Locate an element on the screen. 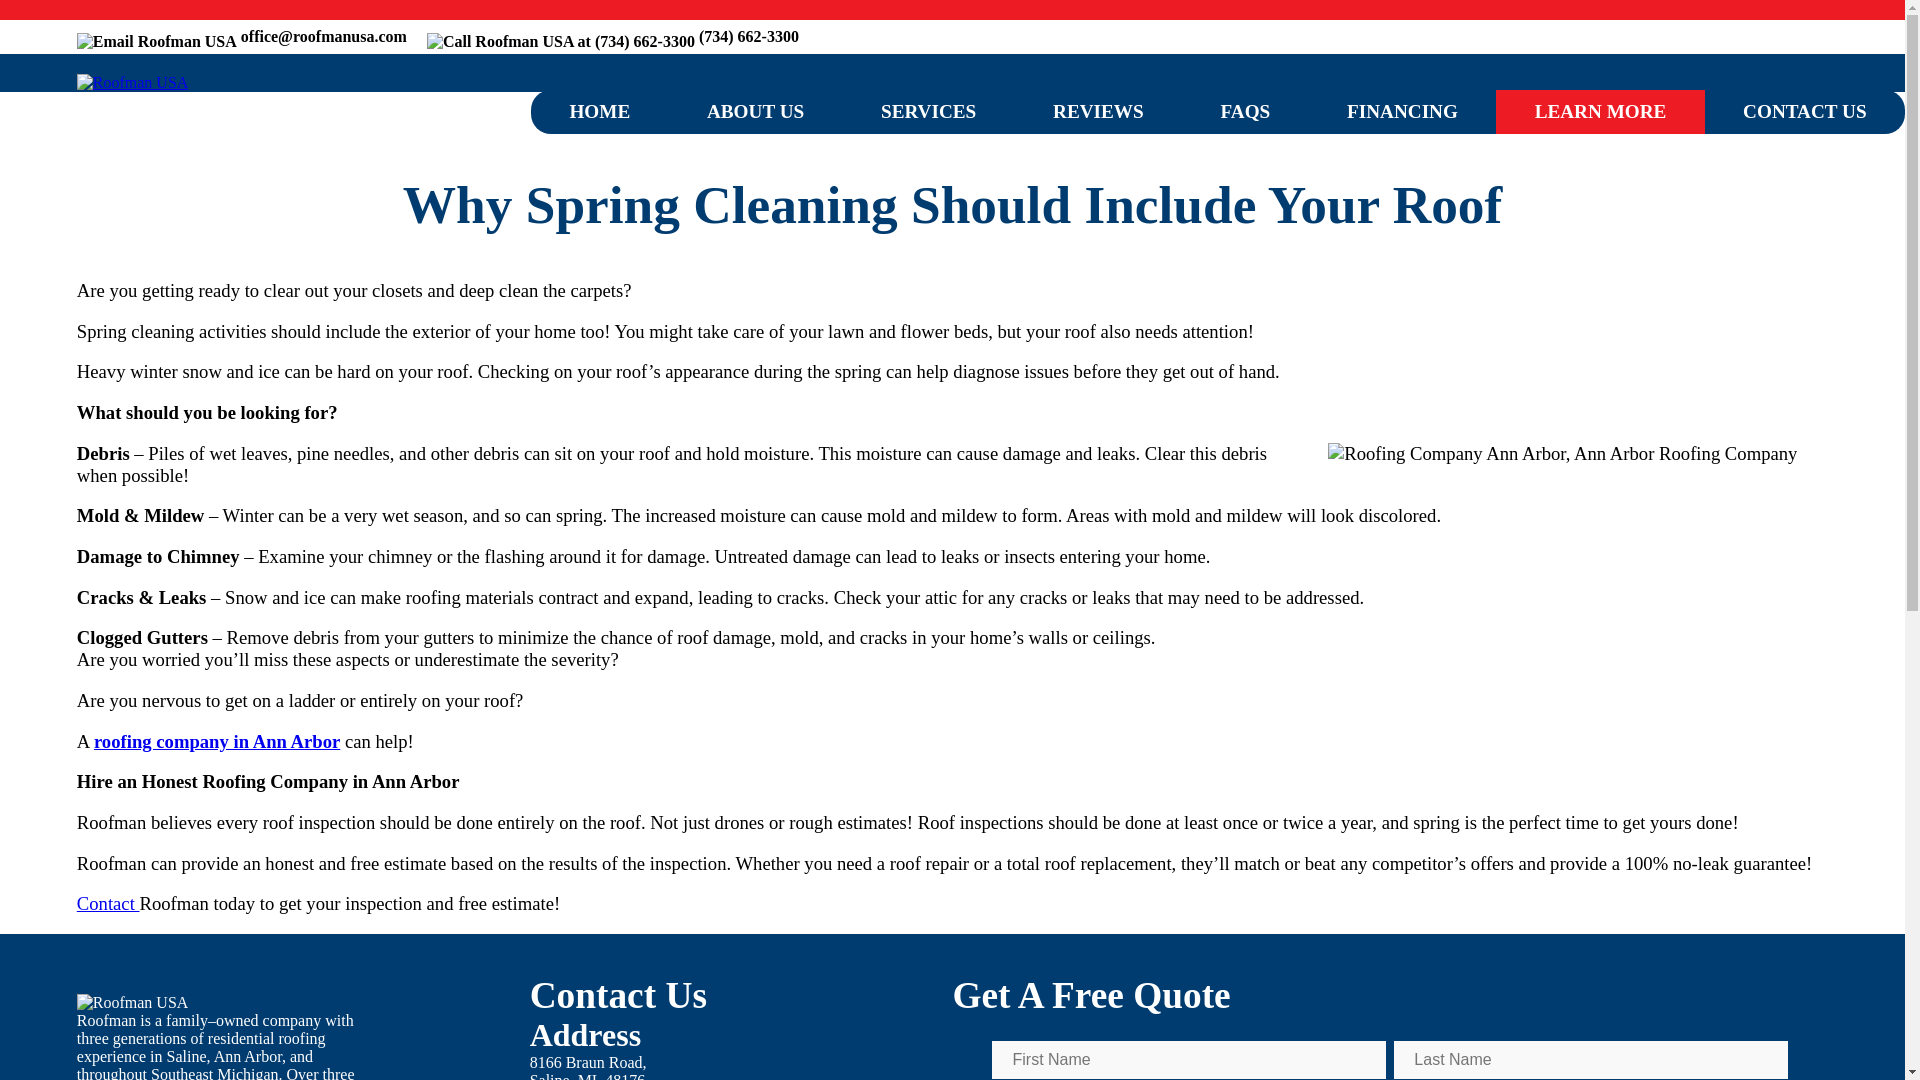 The height and width of the screenshot is (1080, 1920). FAQS is located at coordinates (1403, 111).